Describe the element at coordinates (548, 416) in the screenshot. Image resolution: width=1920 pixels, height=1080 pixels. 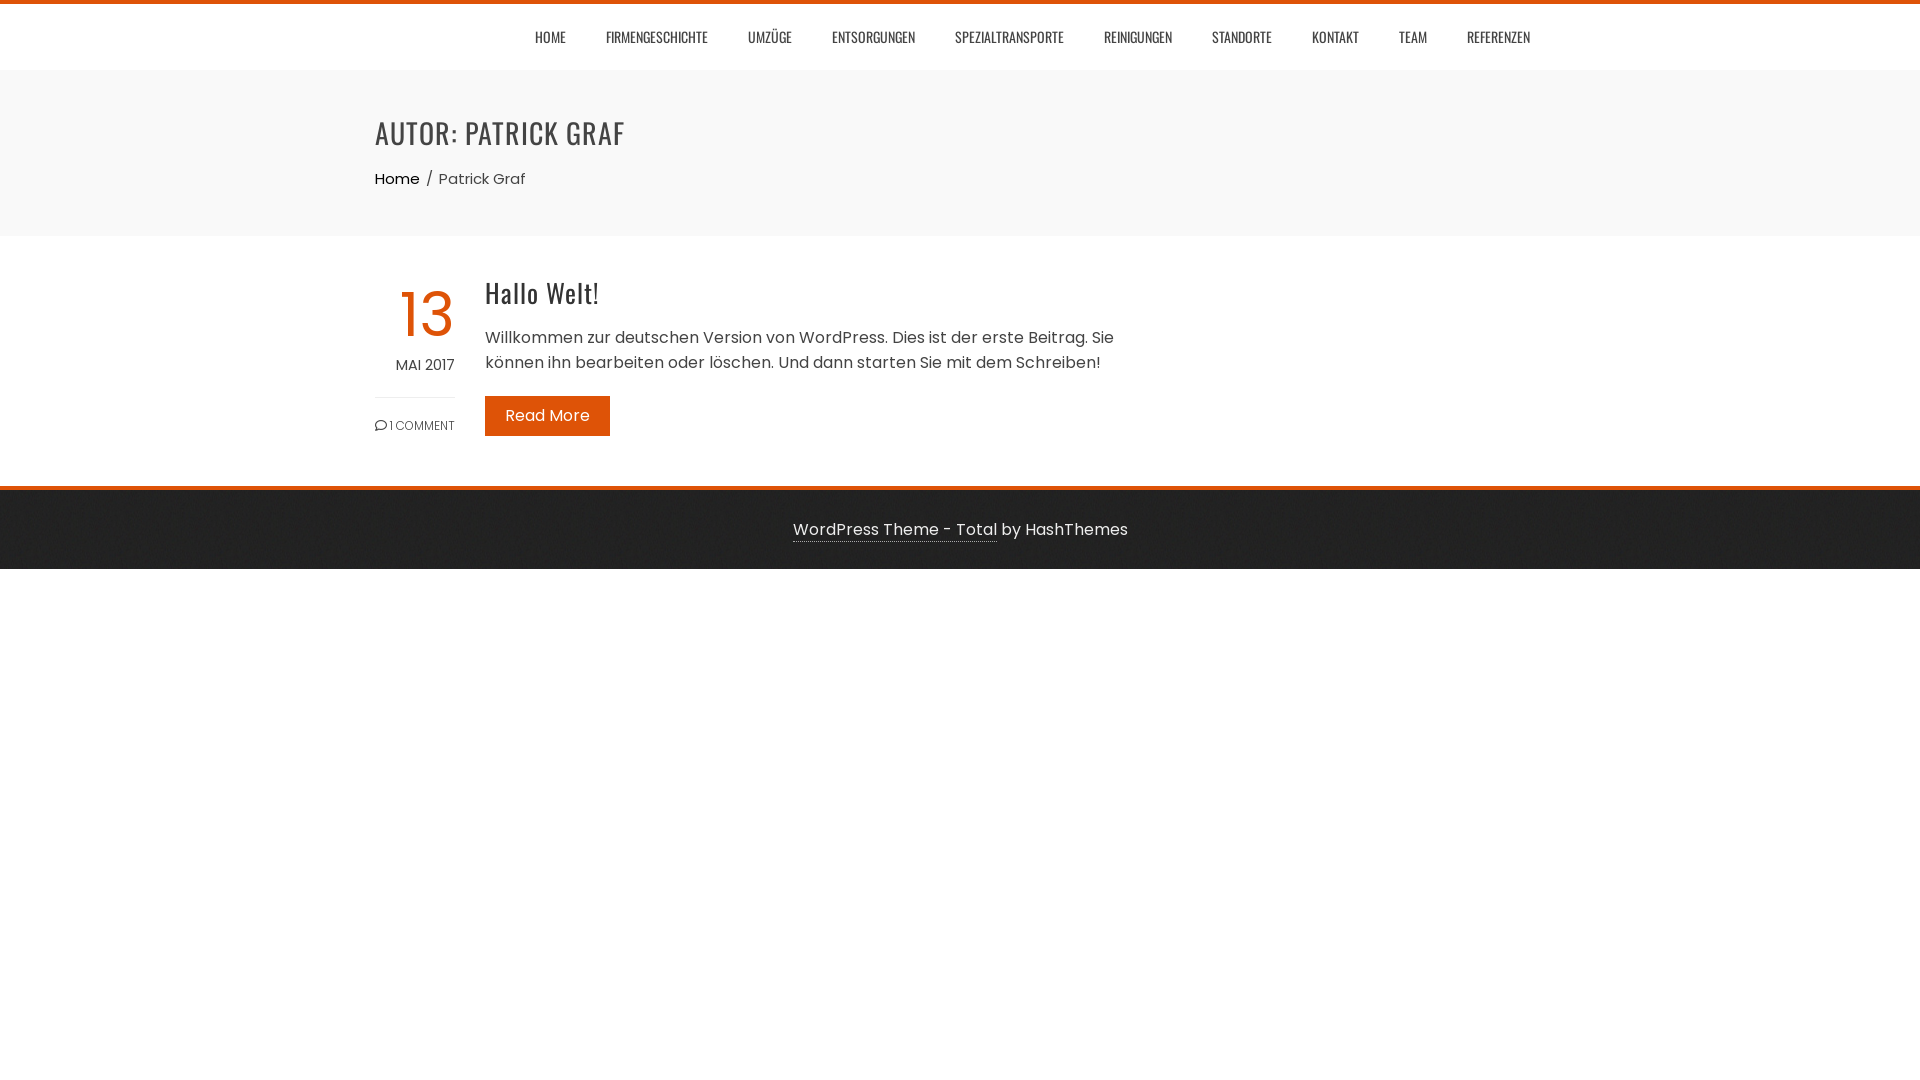
I see `Read More` at that location.